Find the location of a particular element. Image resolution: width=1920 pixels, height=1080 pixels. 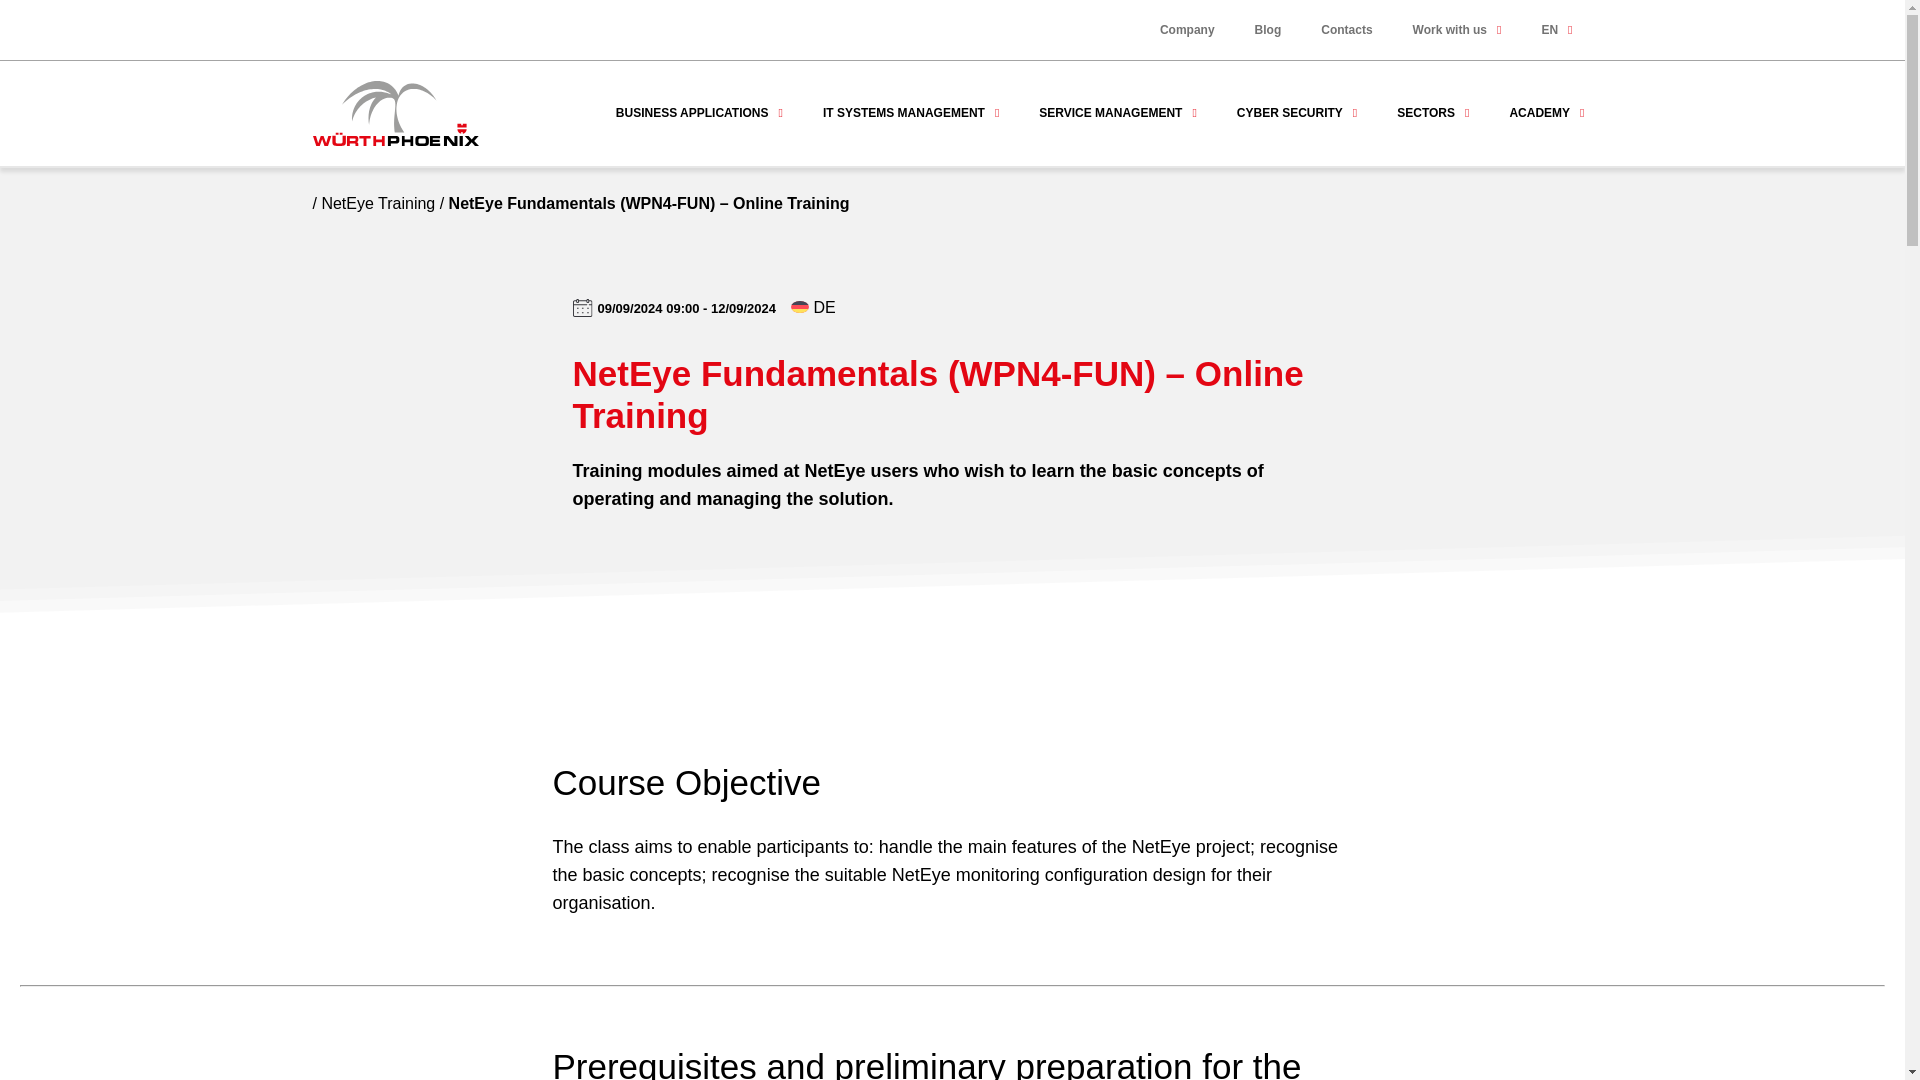

Blog is located at coordinates (1268, 29).